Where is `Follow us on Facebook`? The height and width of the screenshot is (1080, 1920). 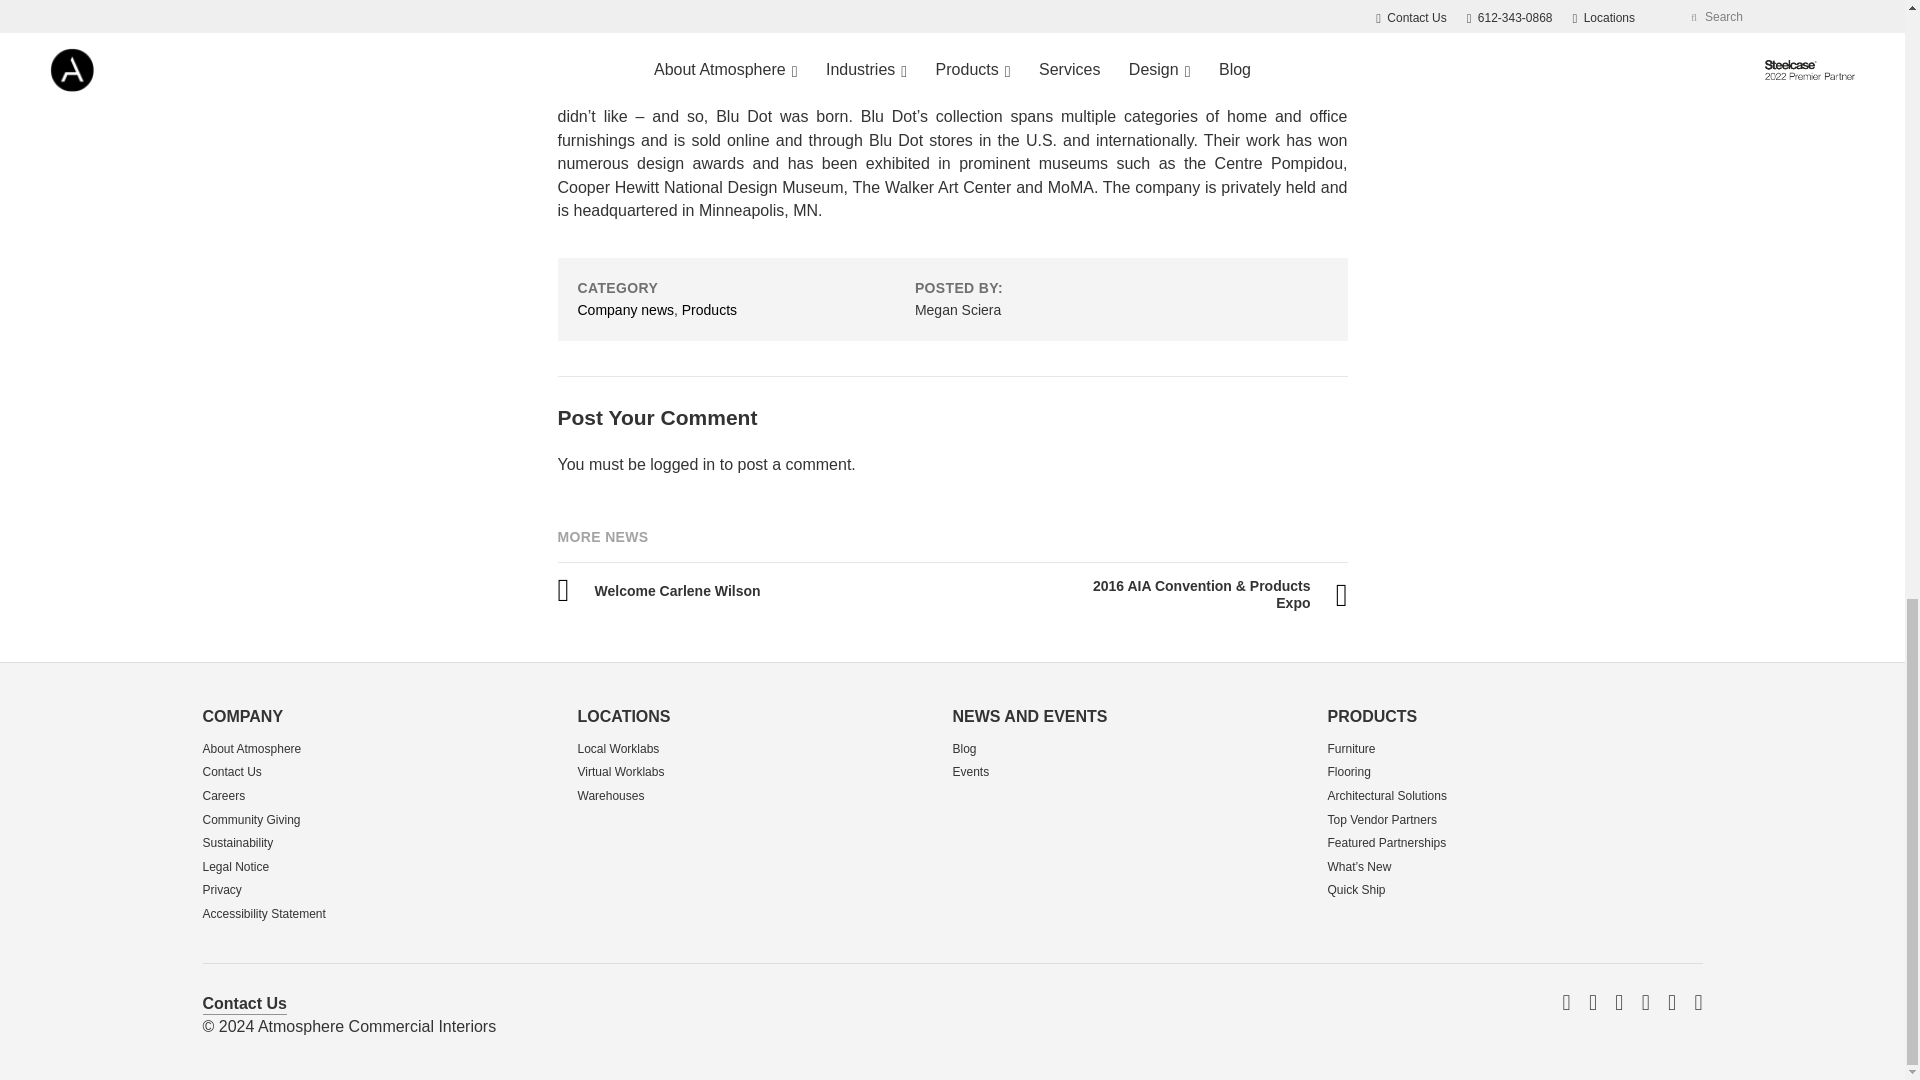 Follow us on Facebook is located at coordinates (1593, 1003).